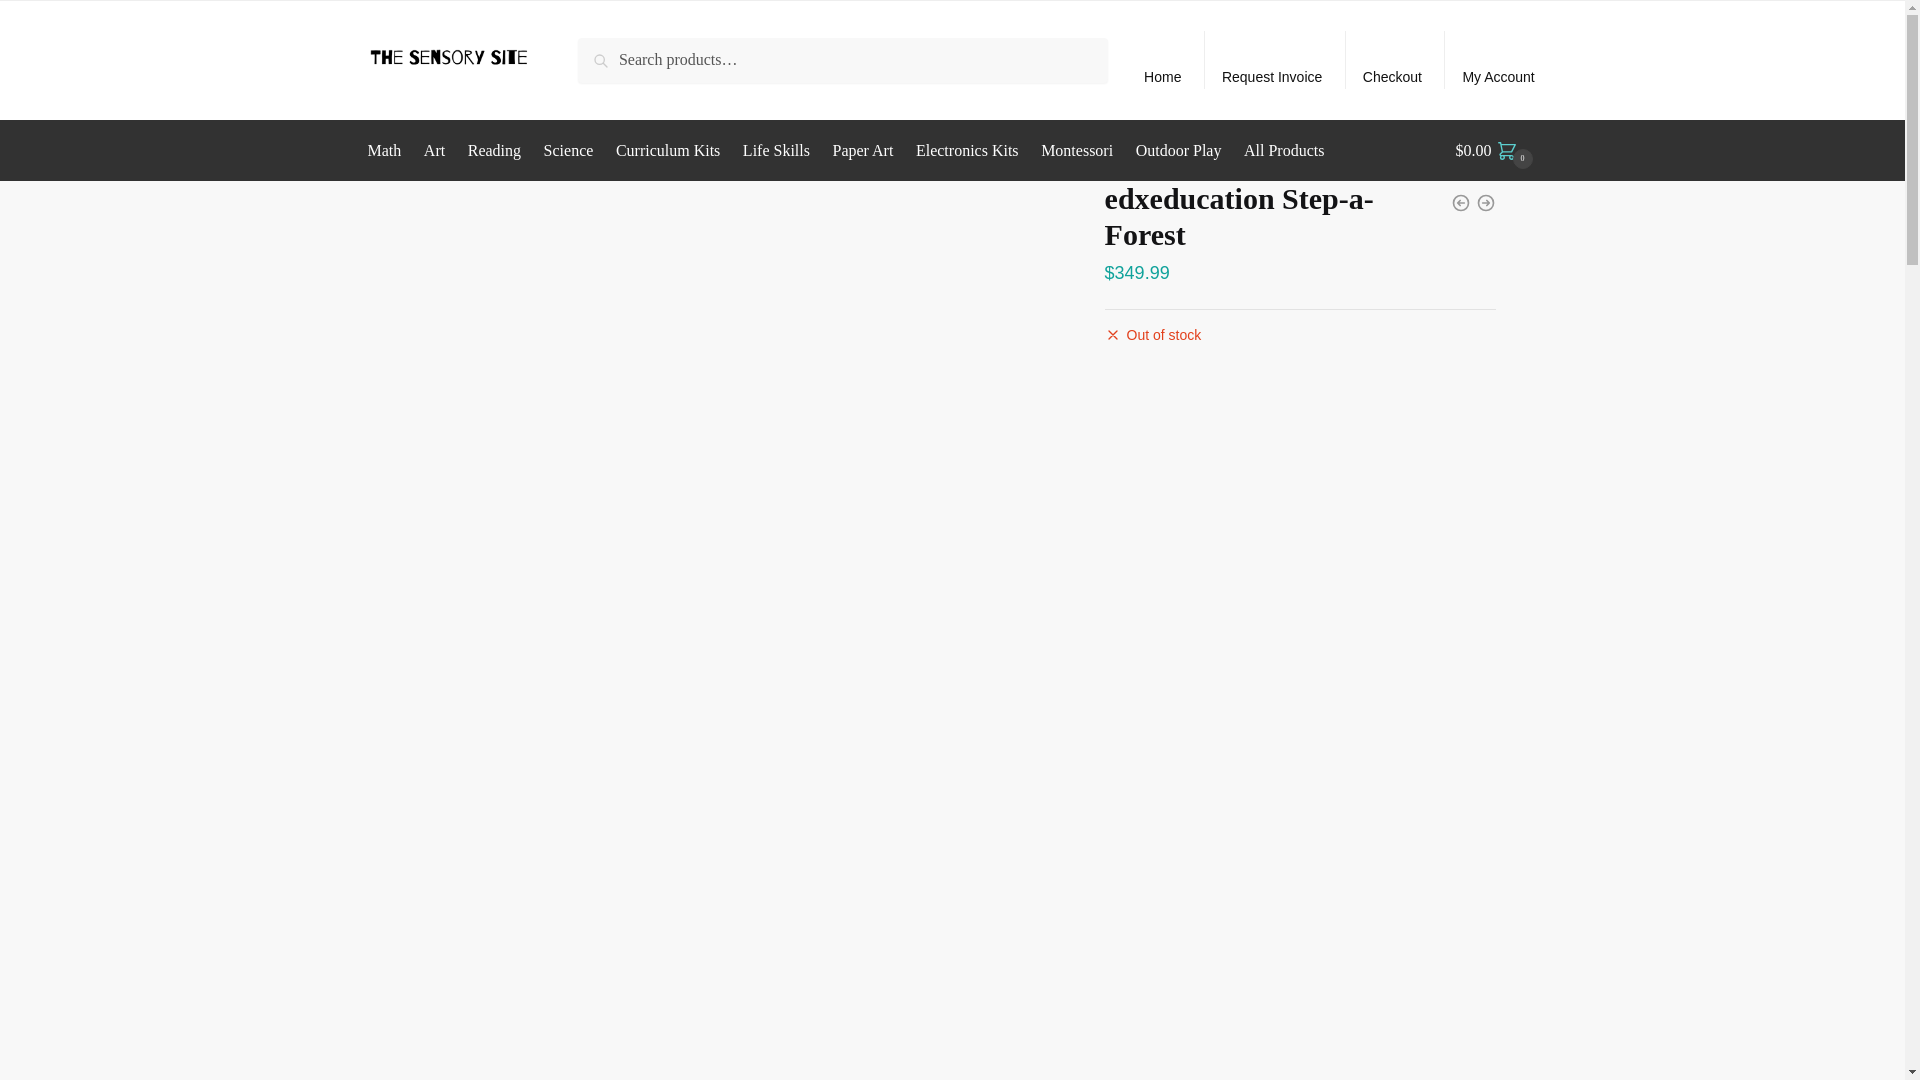  What do you see at coordinates (668, 150) in the screenshot?
I see `Curriculum Kits` at bounding box center [668, 150].